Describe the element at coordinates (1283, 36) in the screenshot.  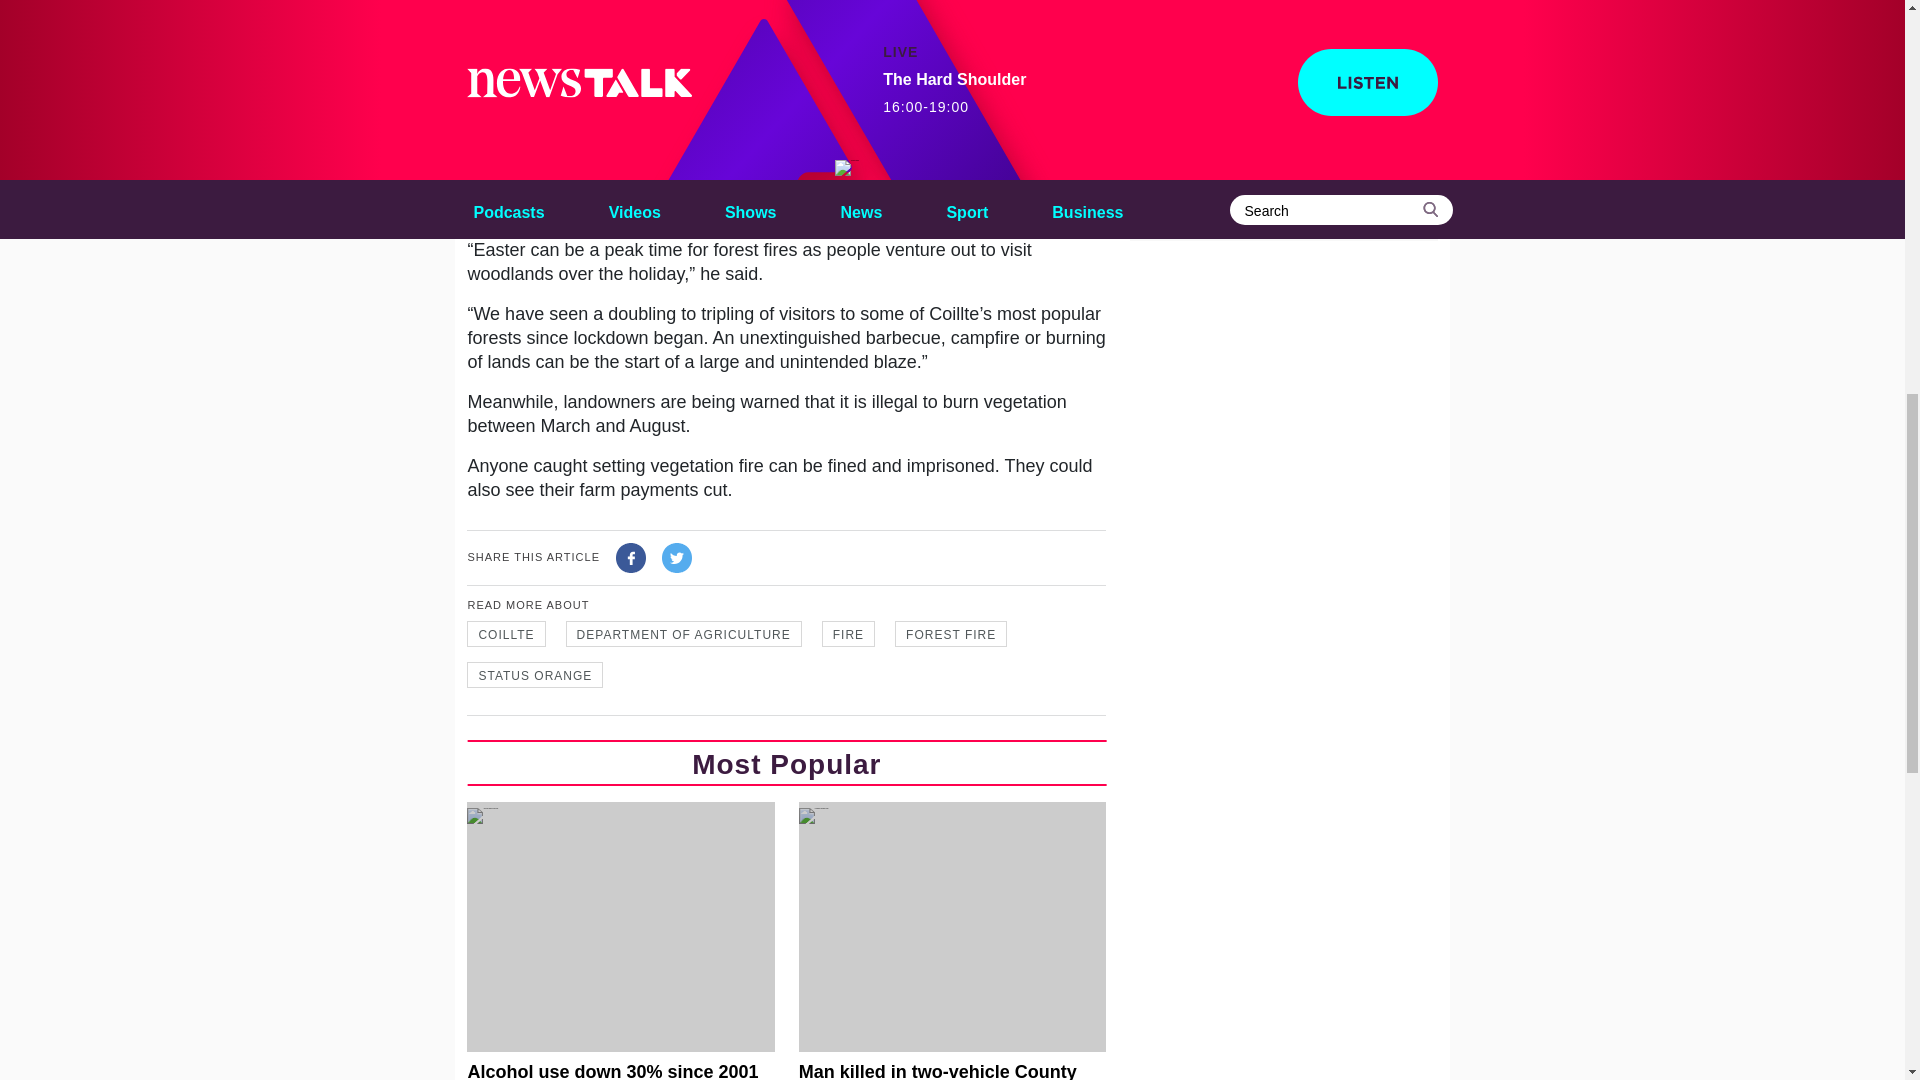
I see `Coillte to open more forests to the public` at that location.